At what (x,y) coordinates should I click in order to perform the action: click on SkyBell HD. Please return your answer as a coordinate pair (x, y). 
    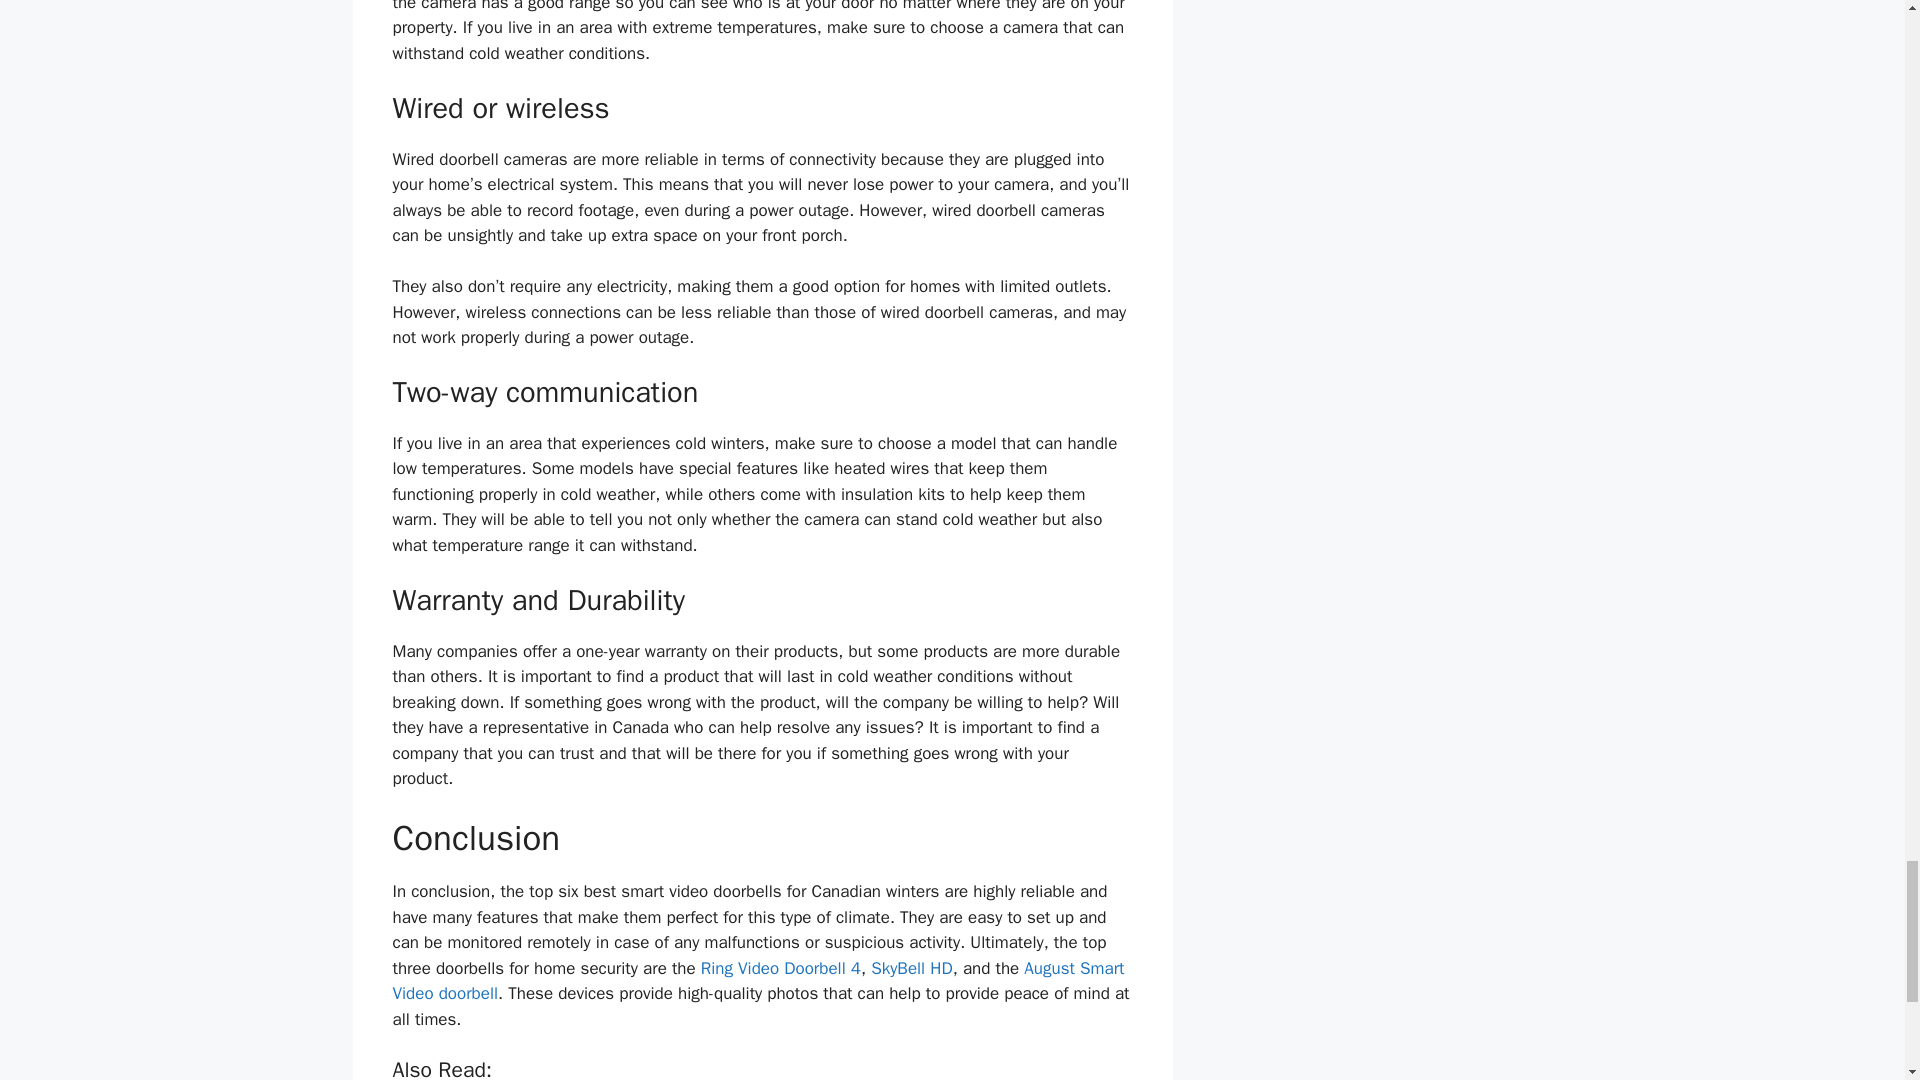
    Looking at the image, I should click on (912, 968).